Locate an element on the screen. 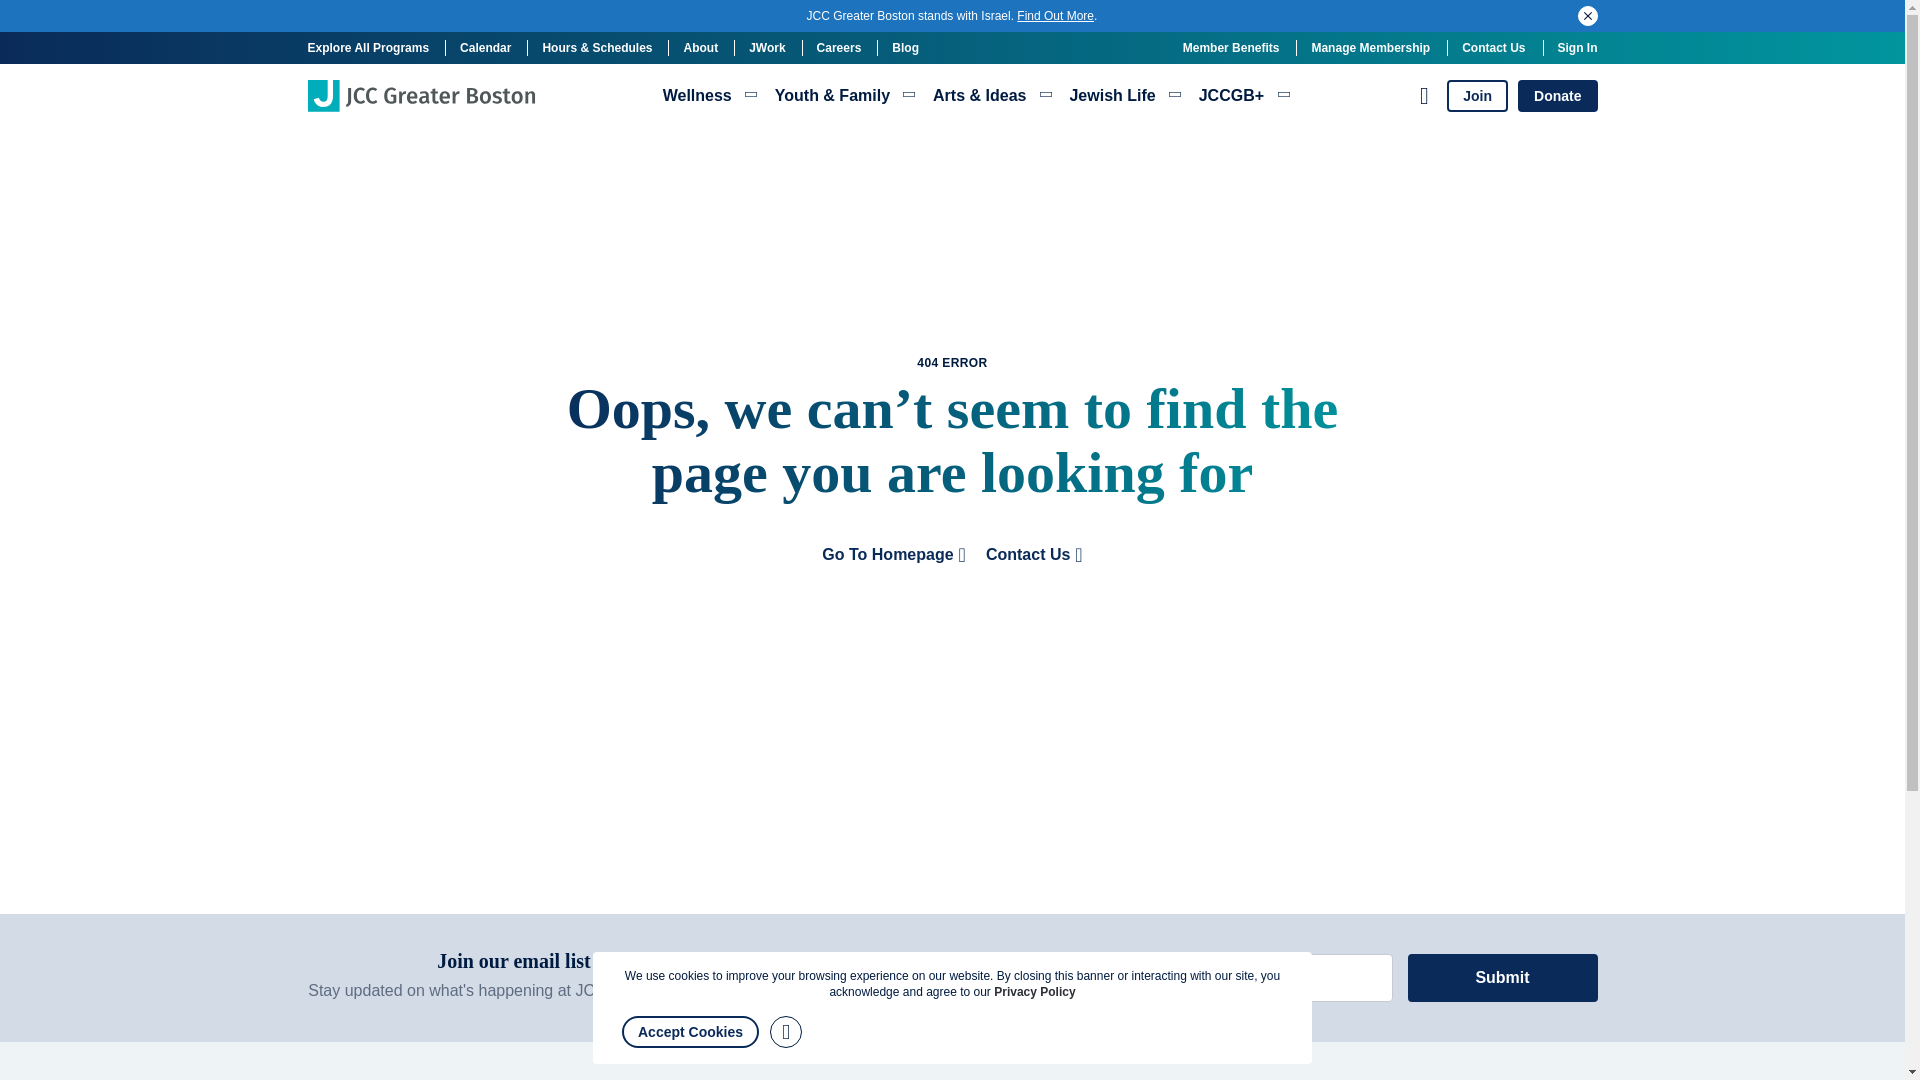 The width and height of the screenshot is (1920, 1080). Close alert. is located at coordinates (1588, 16).